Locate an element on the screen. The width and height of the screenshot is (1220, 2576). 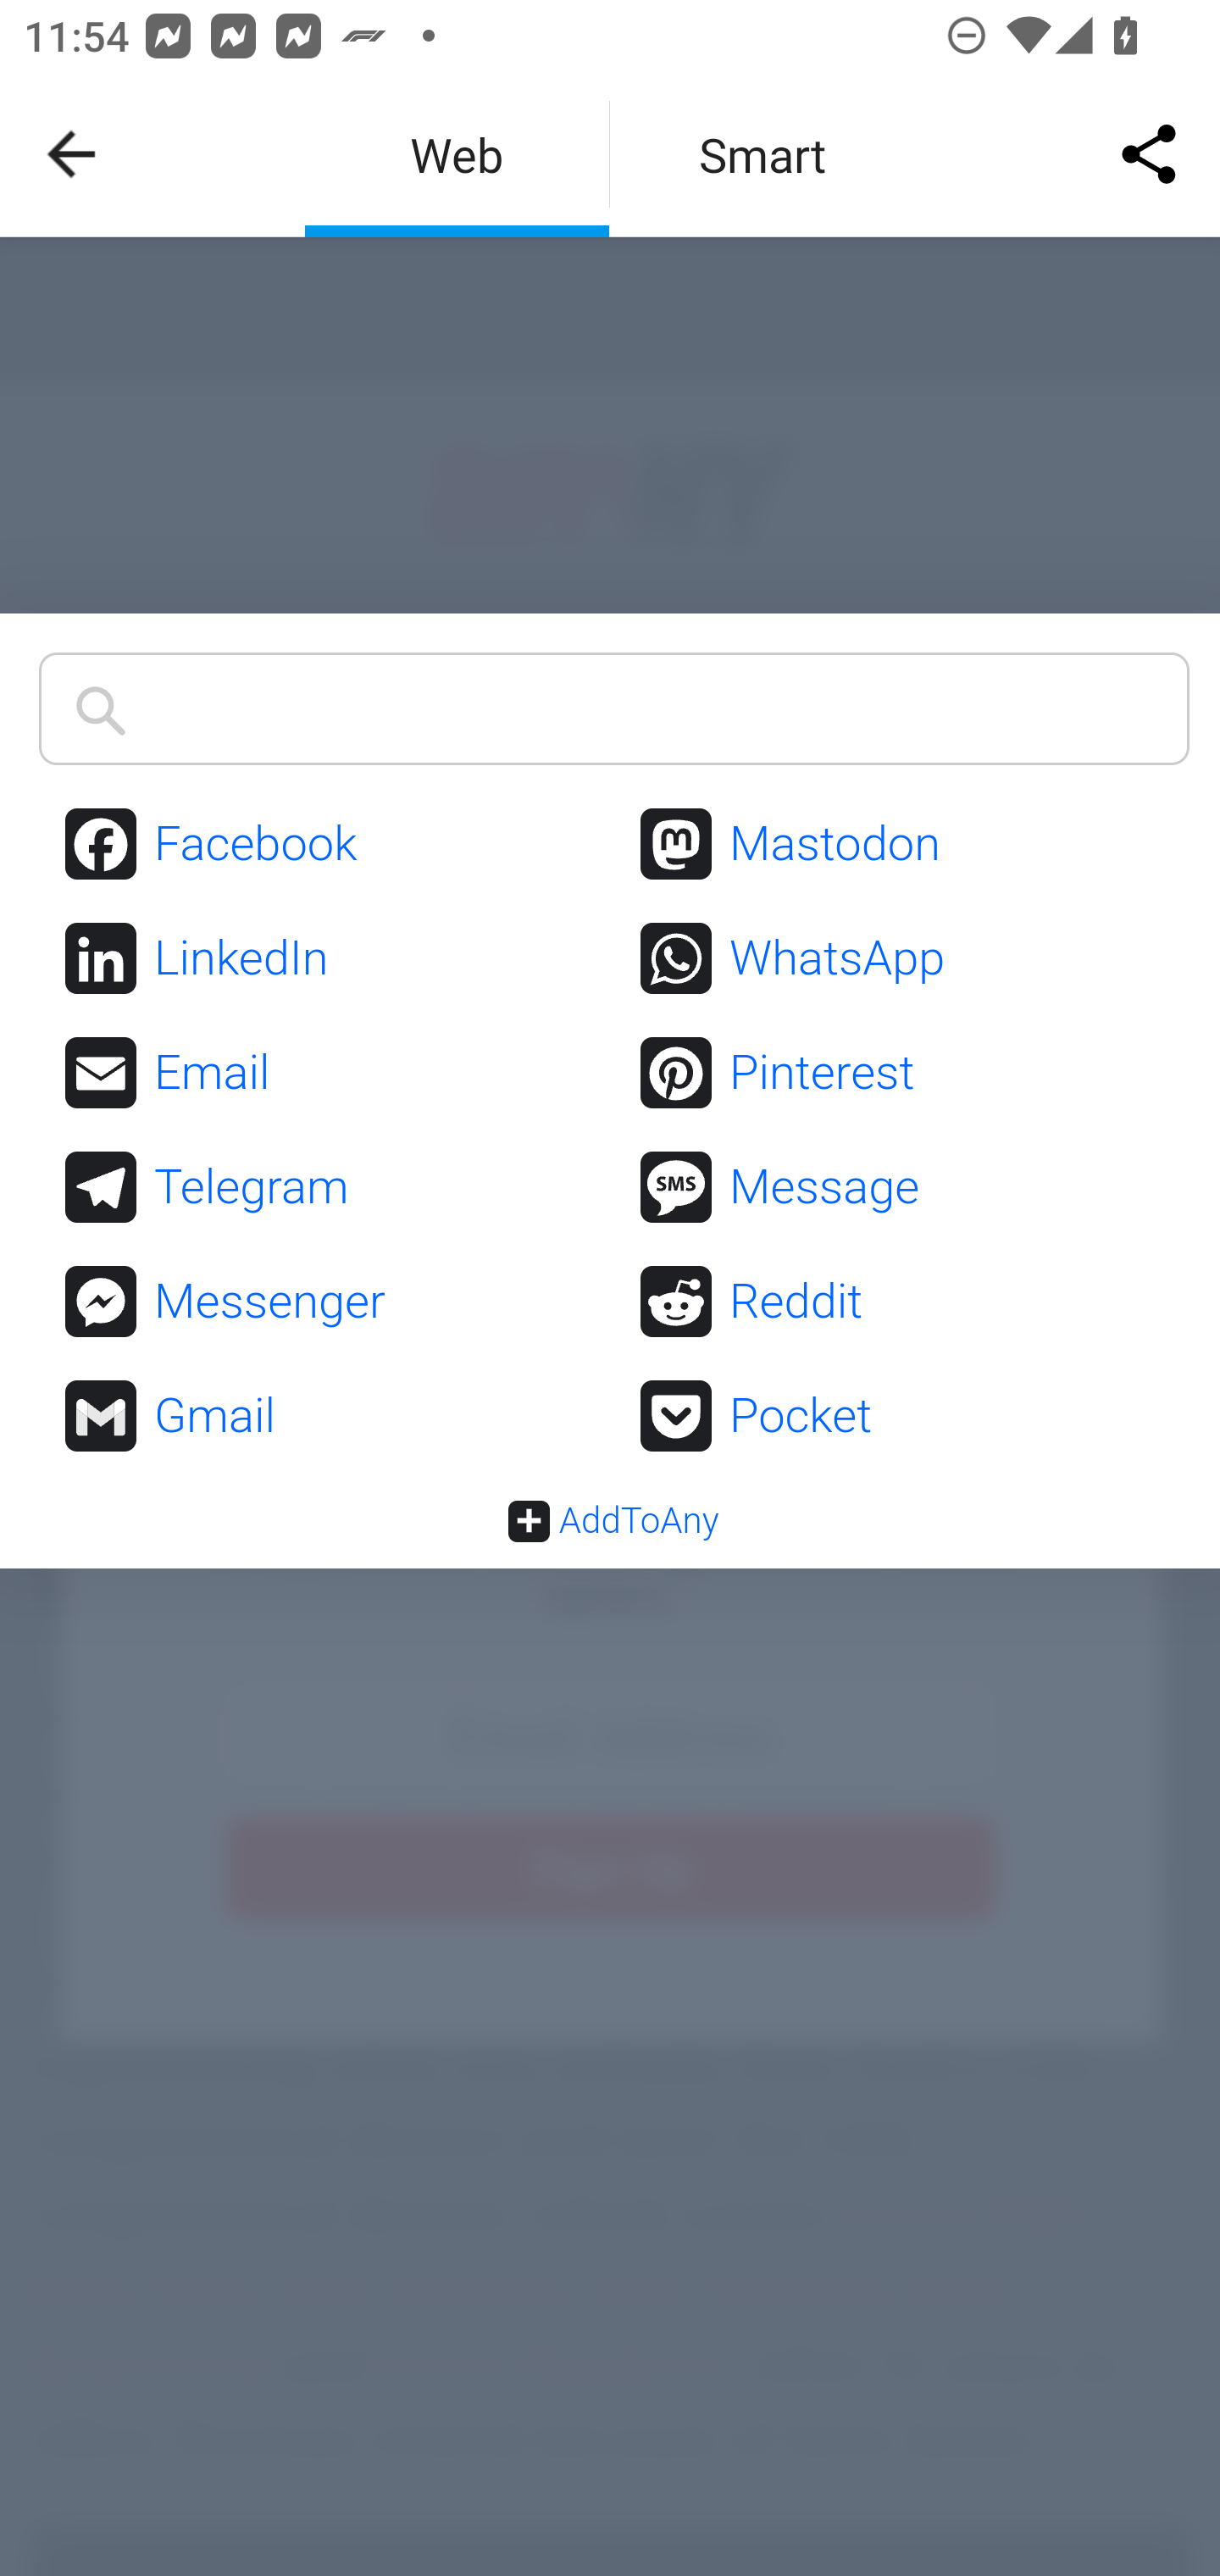
Telegram is located at coordinates (325, 1187).